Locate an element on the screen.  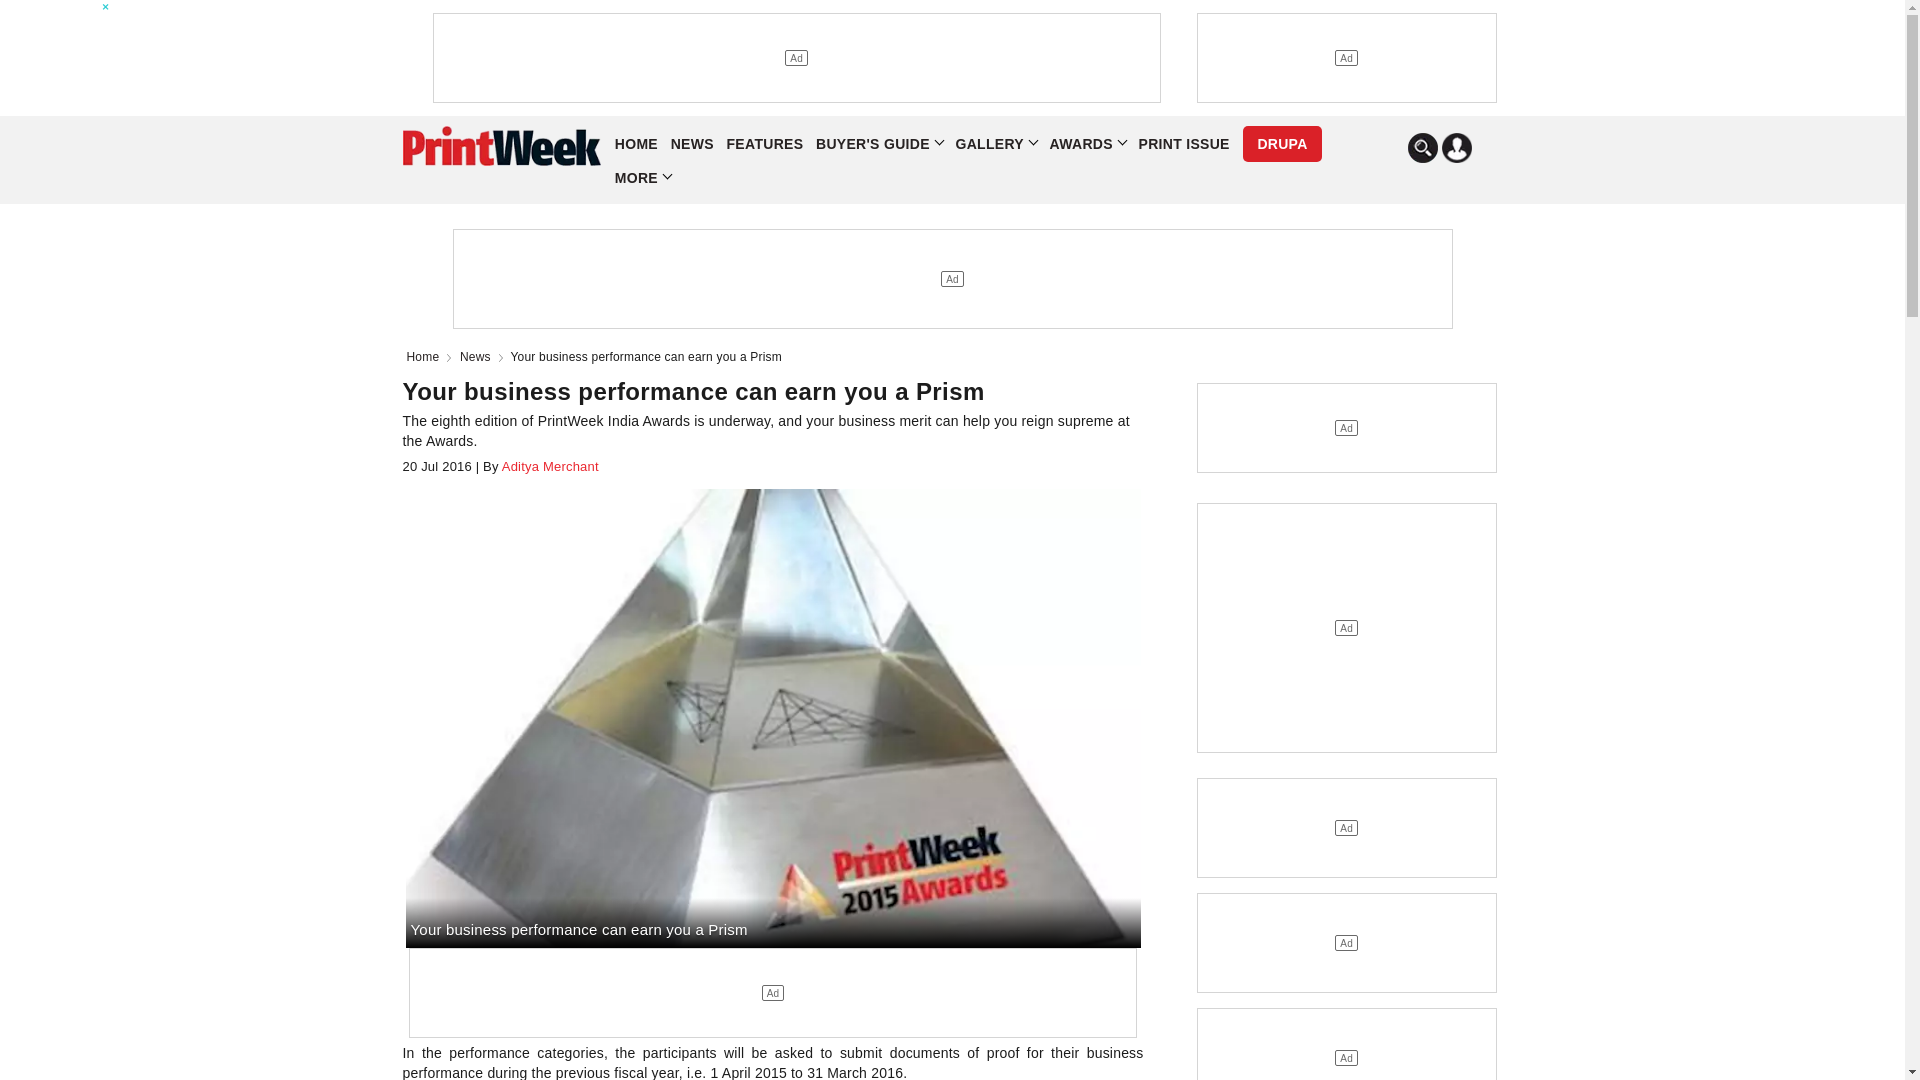
Aditya Merchant is located at coordinates (549, 466).